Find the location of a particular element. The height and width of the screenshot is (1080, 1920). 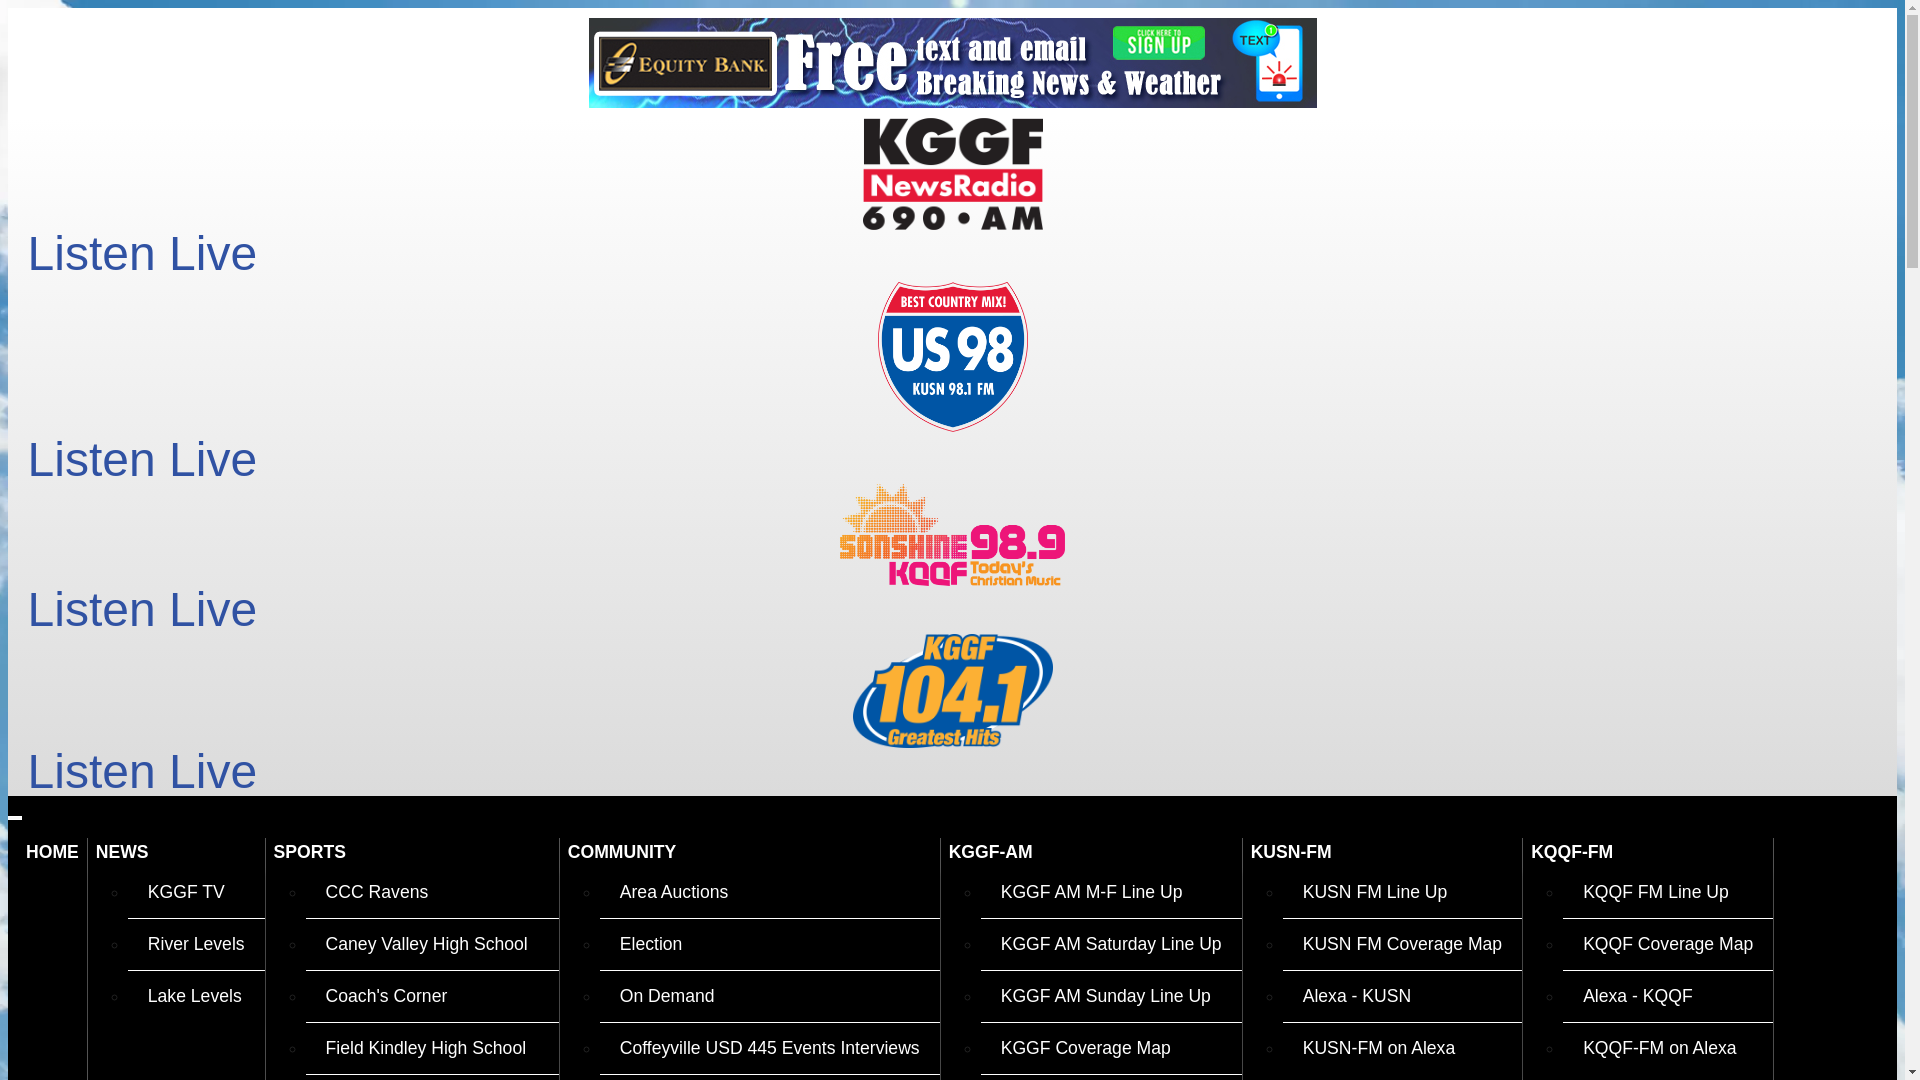

COMMUNITY is located at coordinates (750, 852).